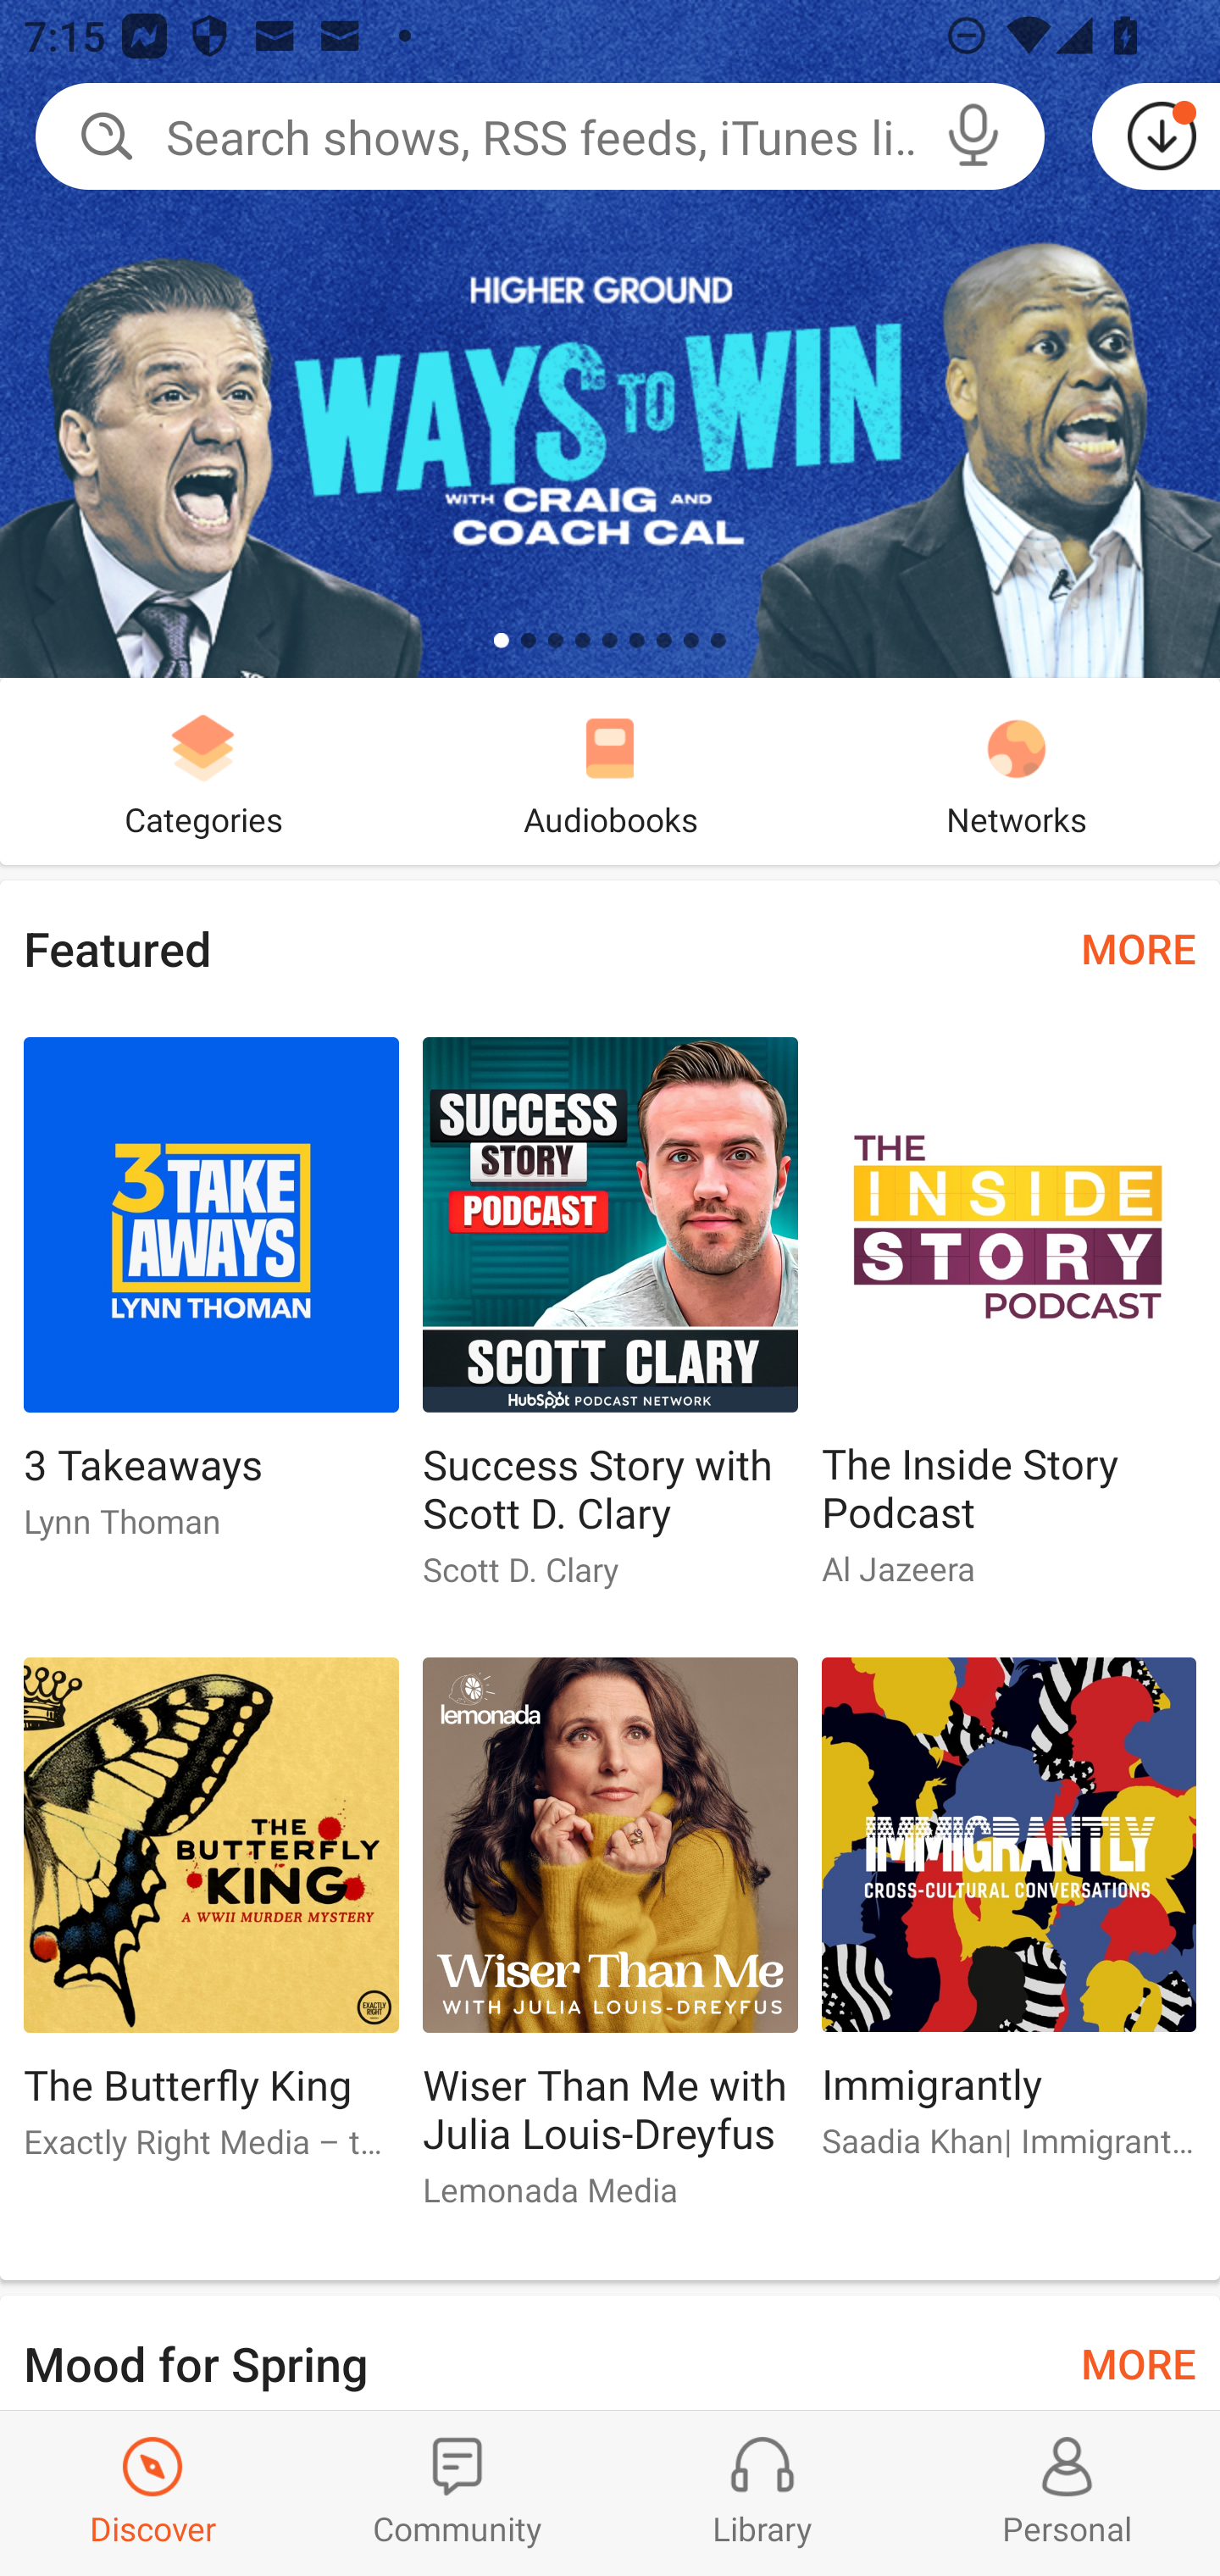  What do you see at coordinates (203, 771) in the screenshot?
I see `Categories` at bounding box center [203, 771].